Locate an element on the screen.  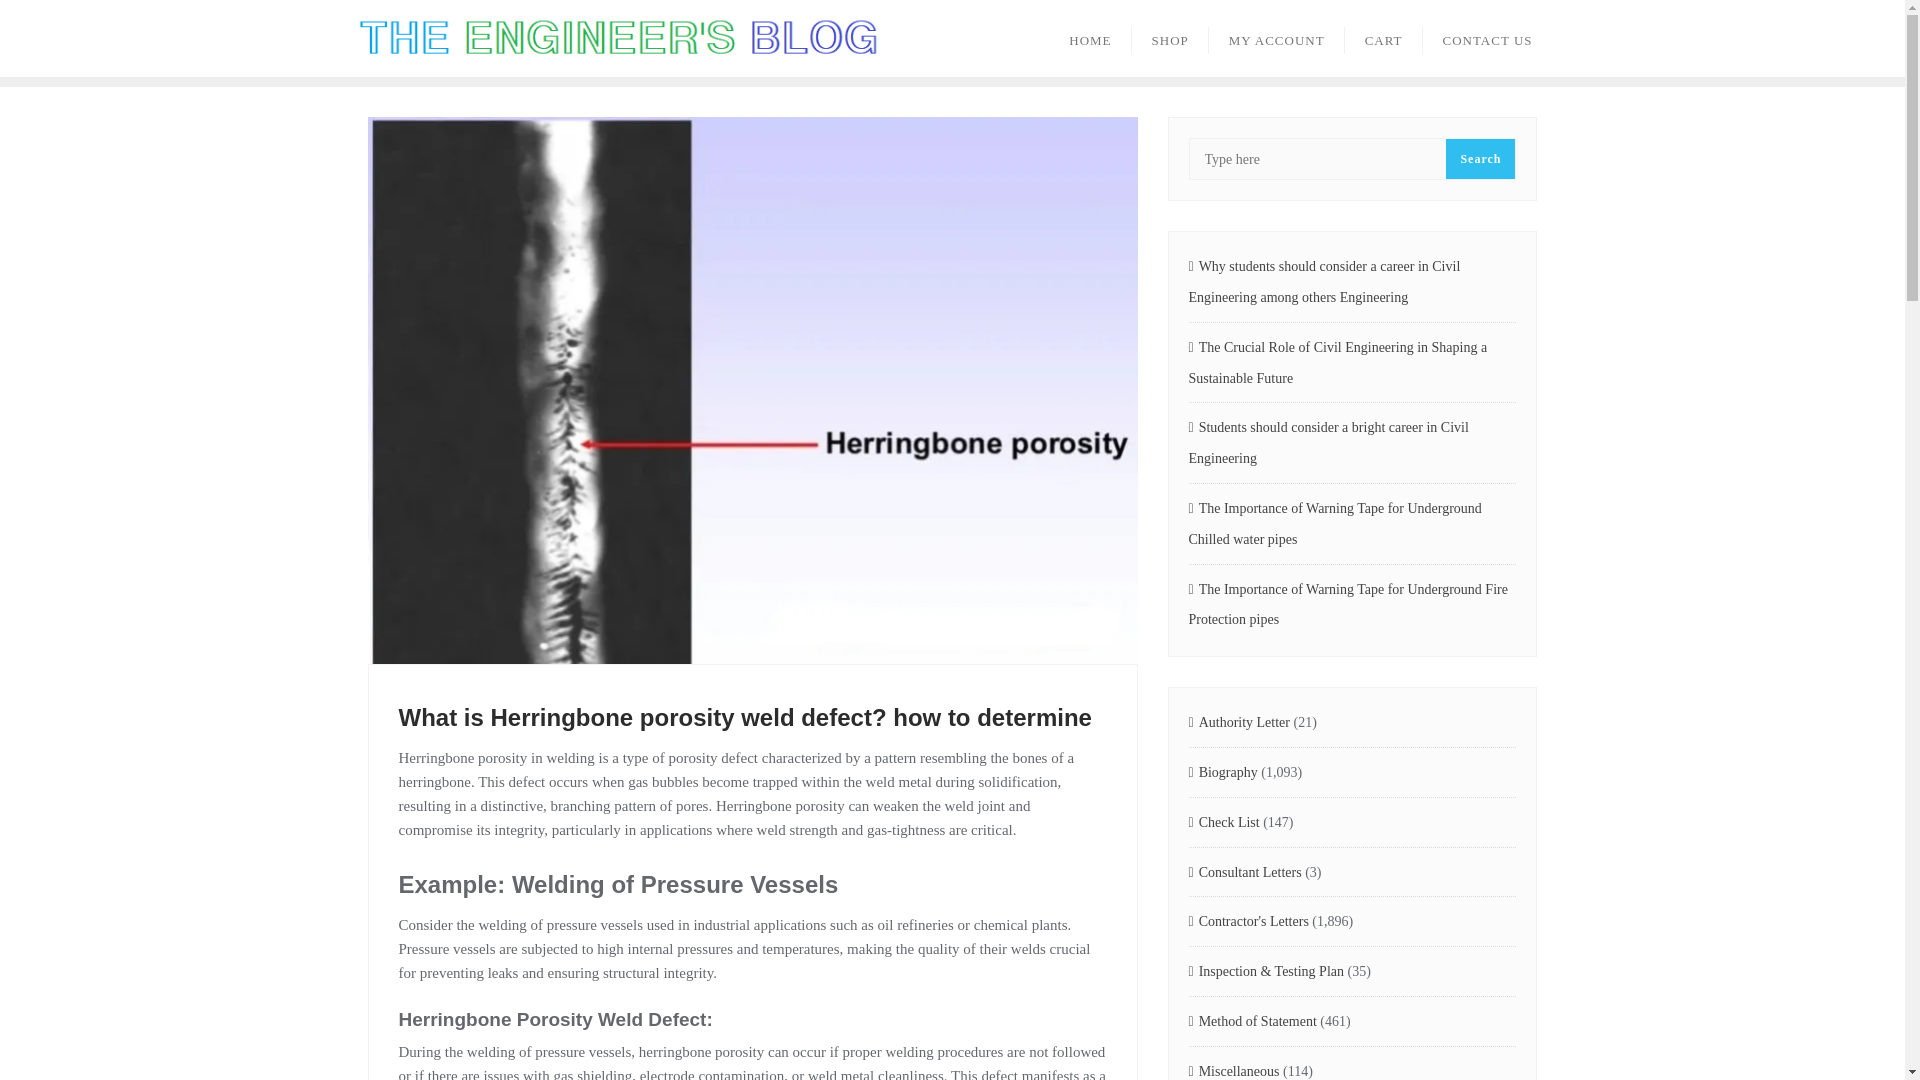
Contractor's Letters is located at coordinates (1248, 922).